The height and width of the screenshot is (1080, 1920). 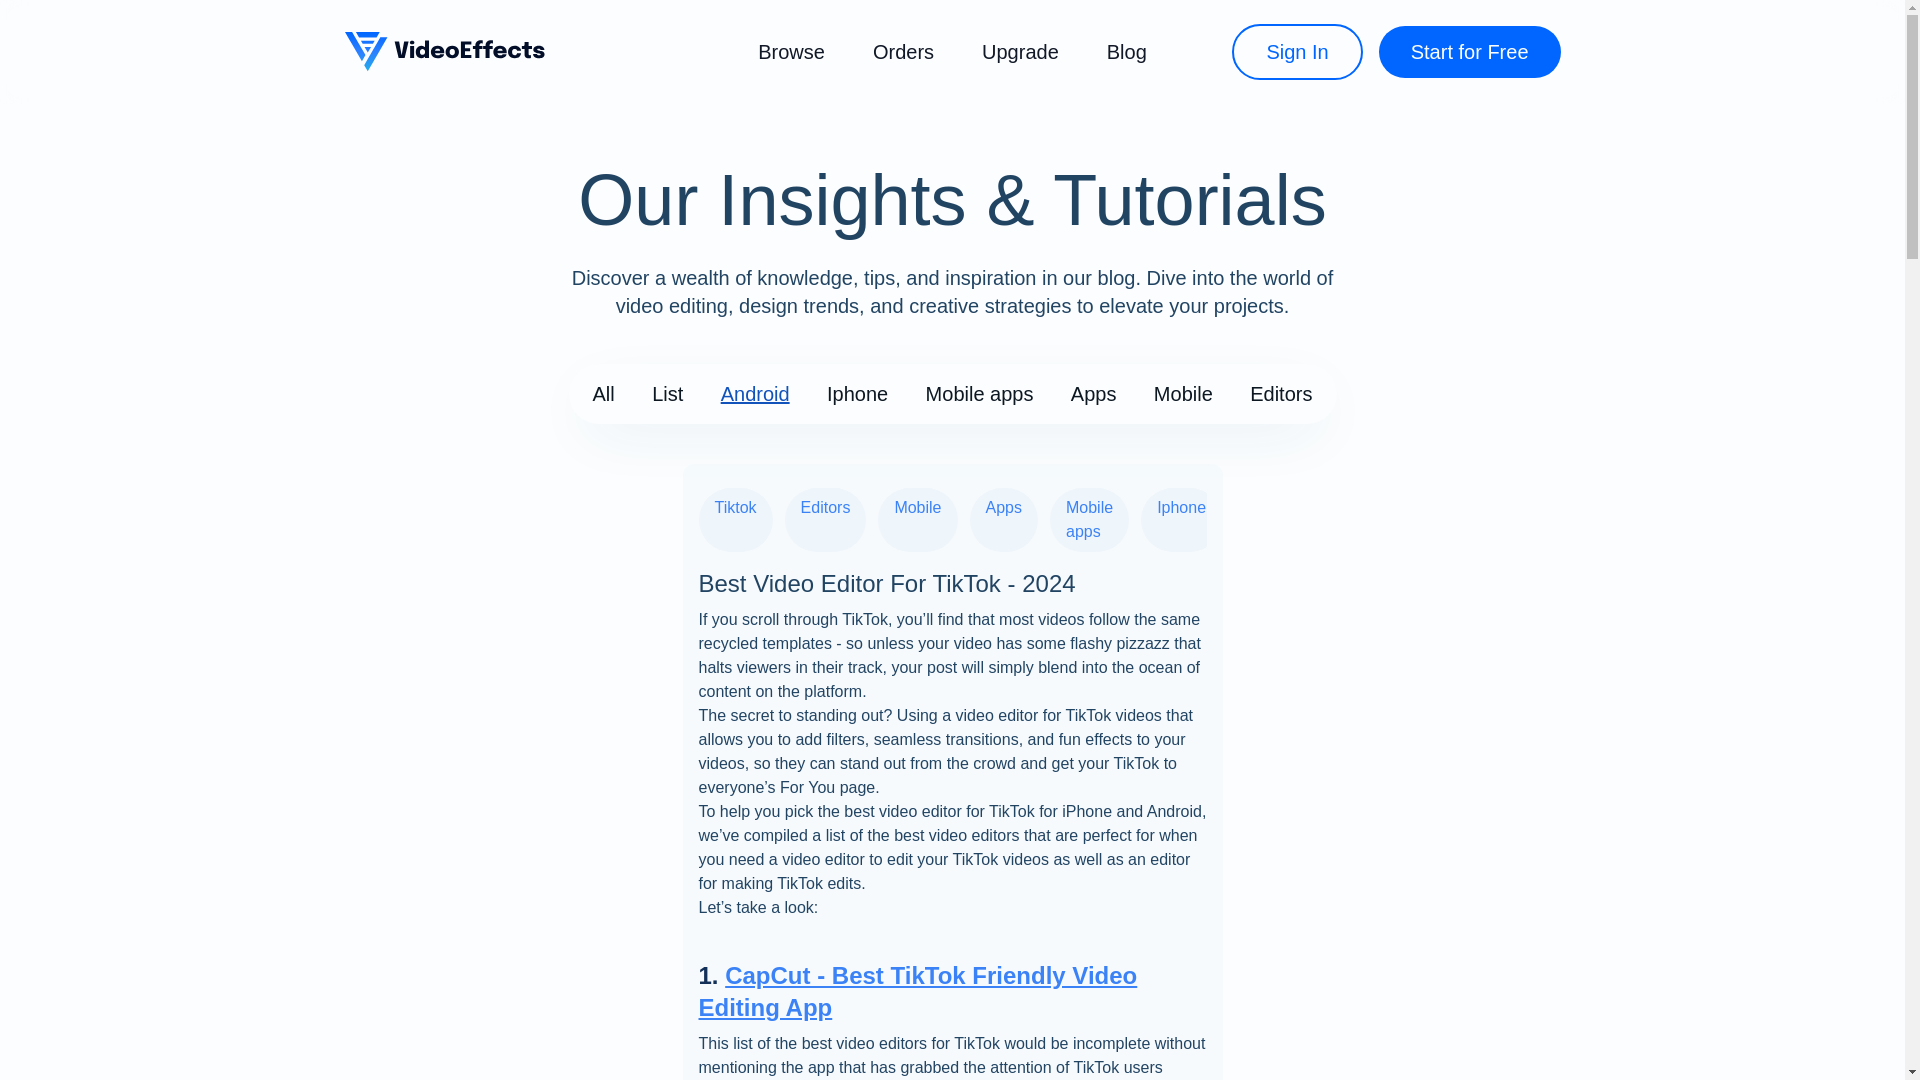 What do you see at coordinates (1126, 51) in the screenshot?
I see `Blog` at bounding box center [1126, 51].